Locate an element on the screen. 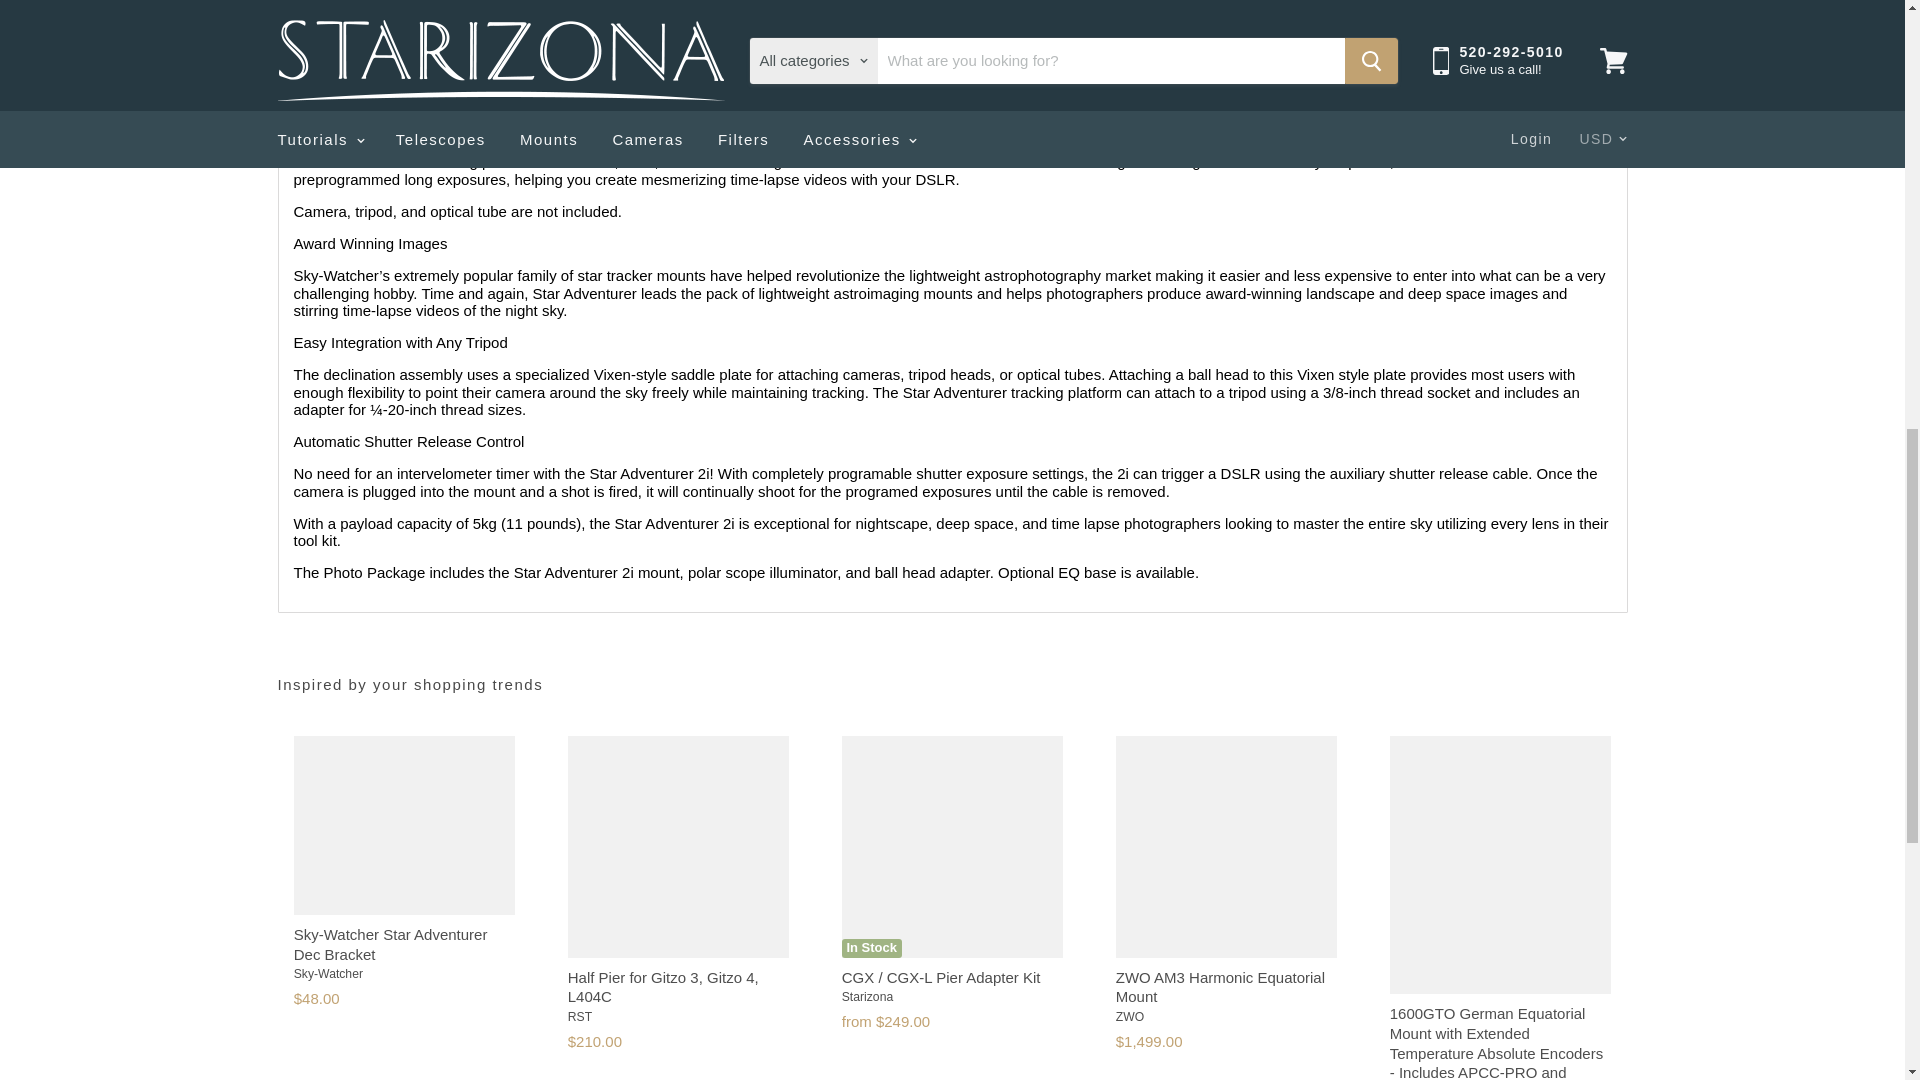 The width and height of the screenshot is (1920, 1080). ZWO is located at coordinates (1130, 1016).